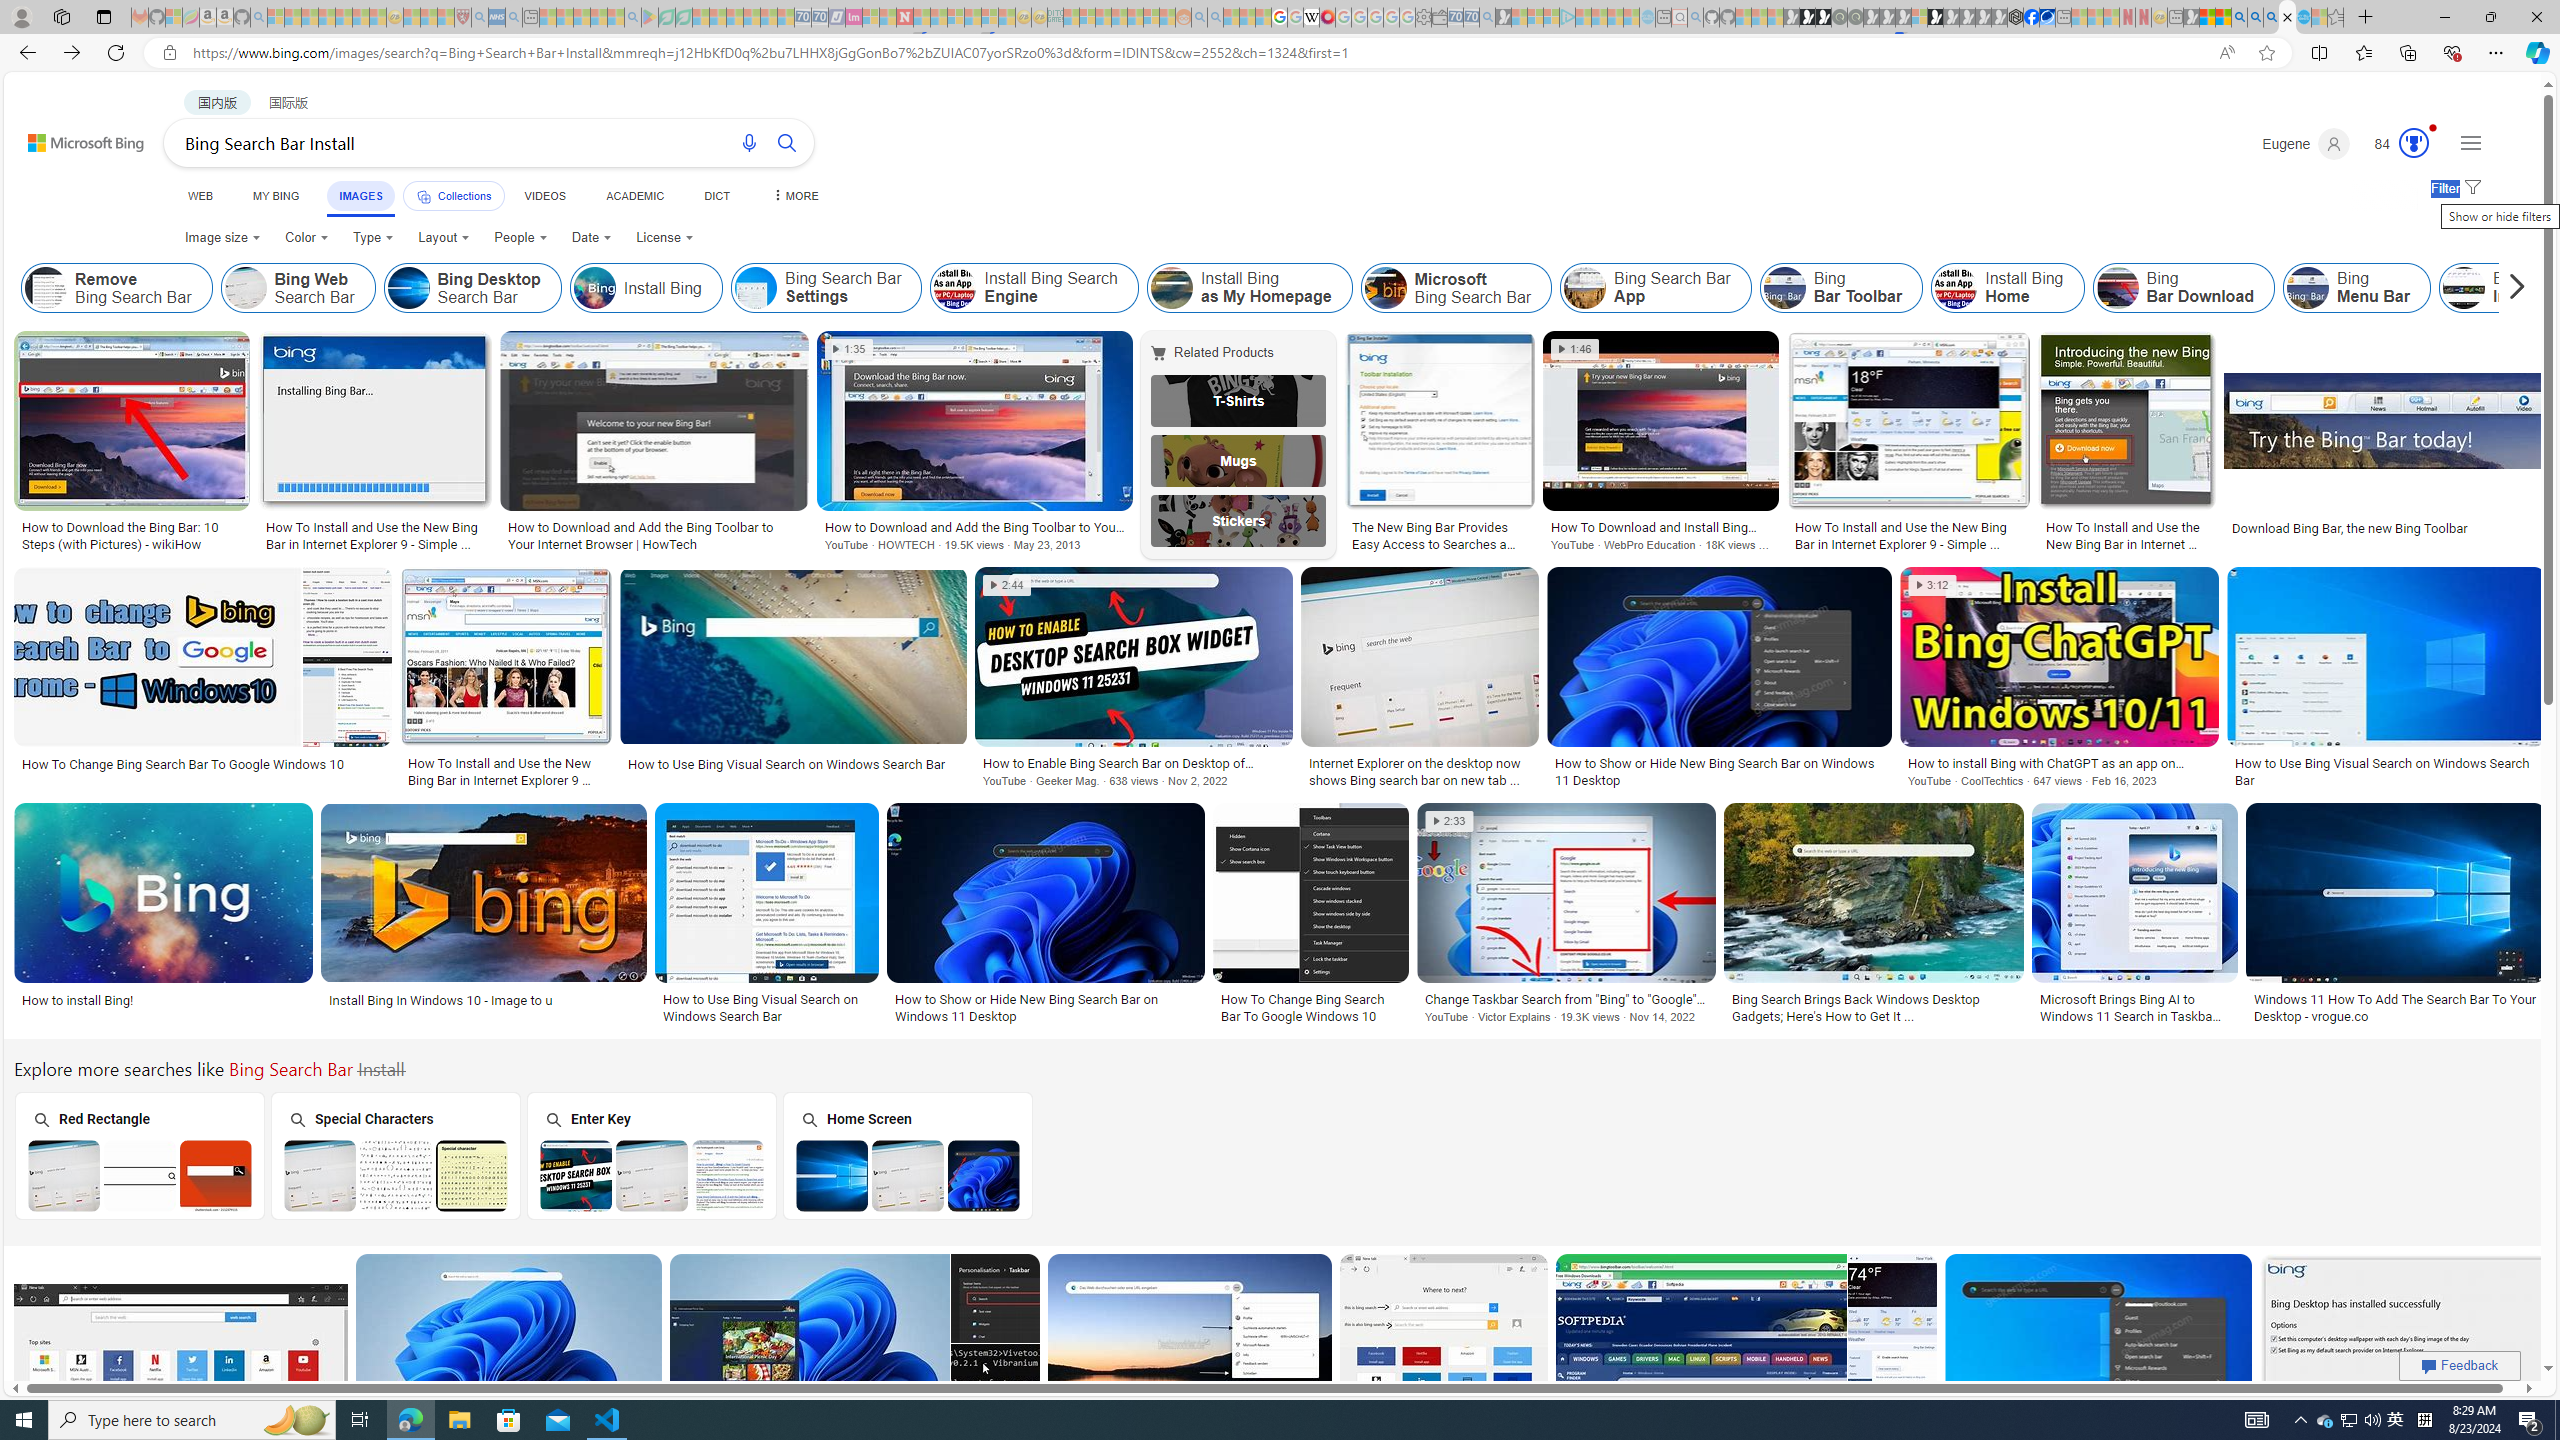 This screenshot has width=2560, height=1440. I want to click on Bing Bar Toolbar, so click(1784, 288).